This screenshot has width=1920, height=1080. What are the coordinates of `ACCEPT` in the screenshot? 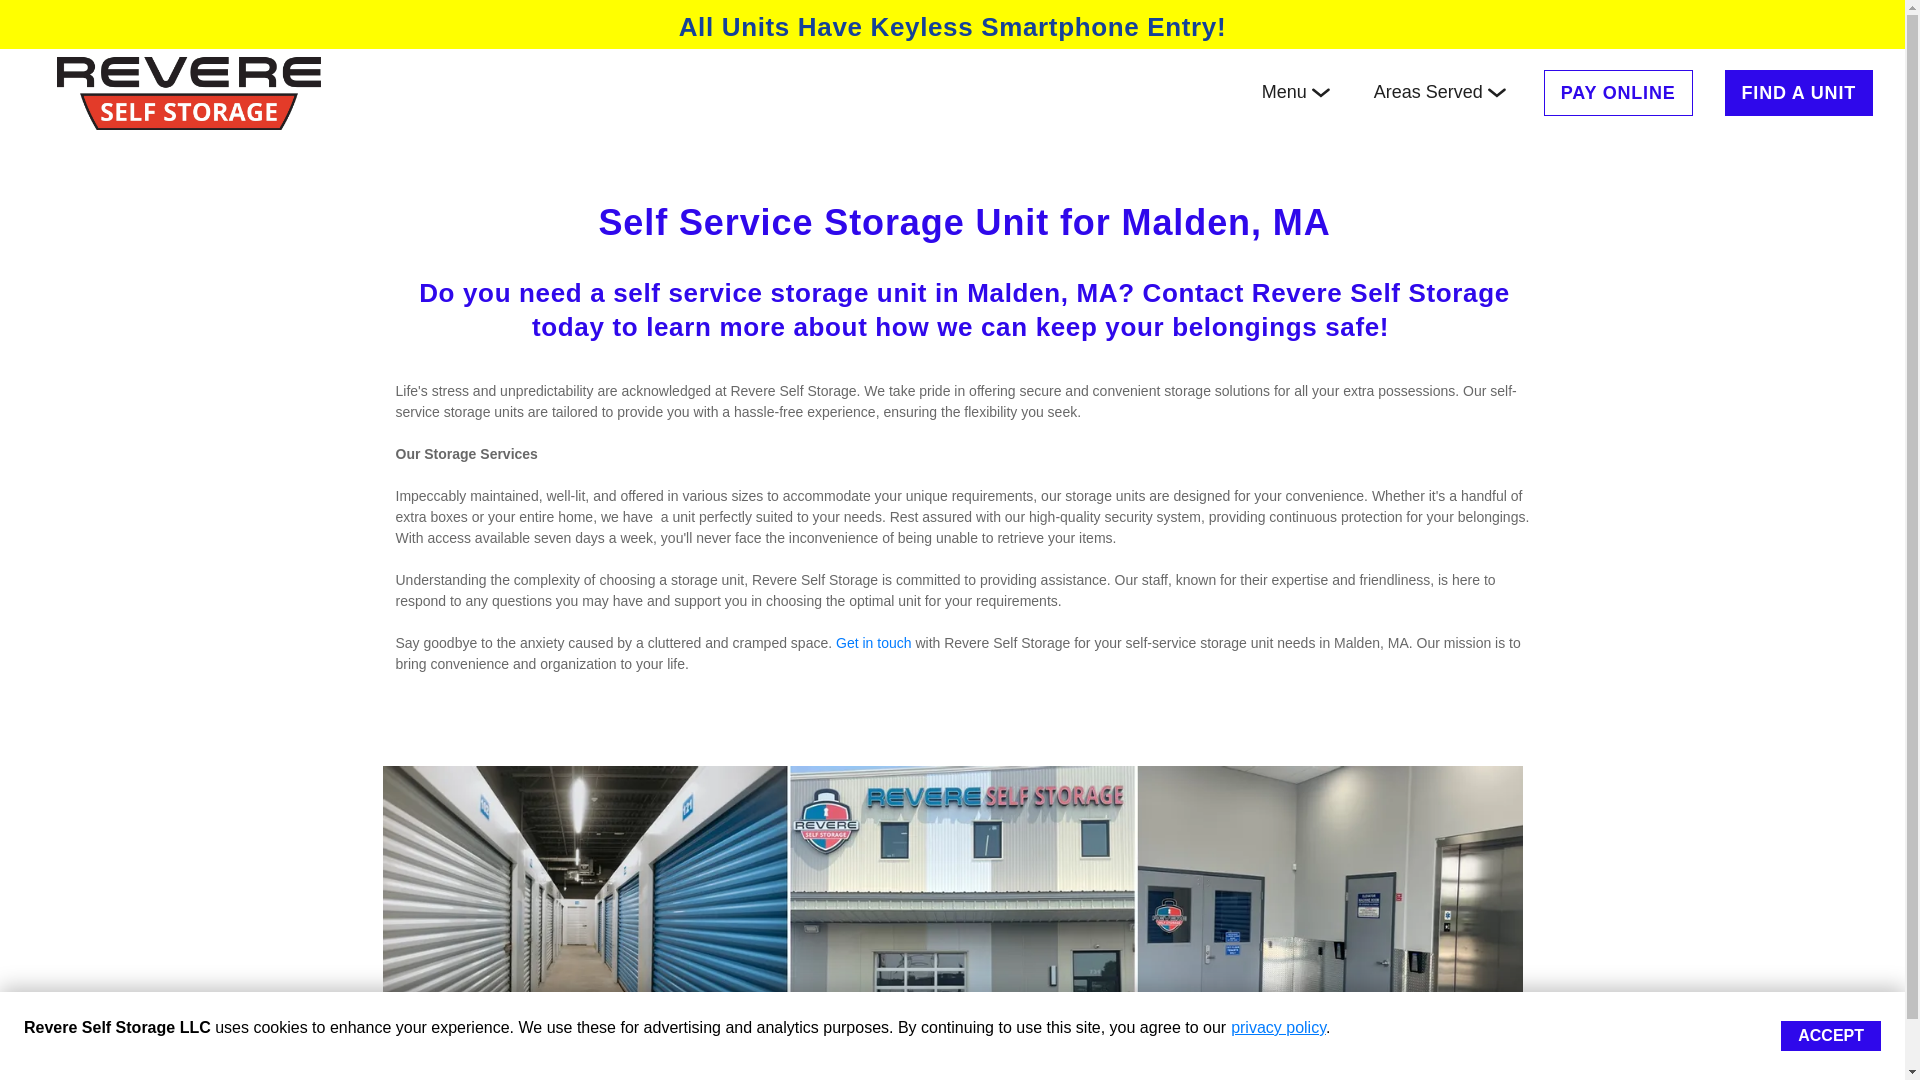 It's located at (1831, 1035).